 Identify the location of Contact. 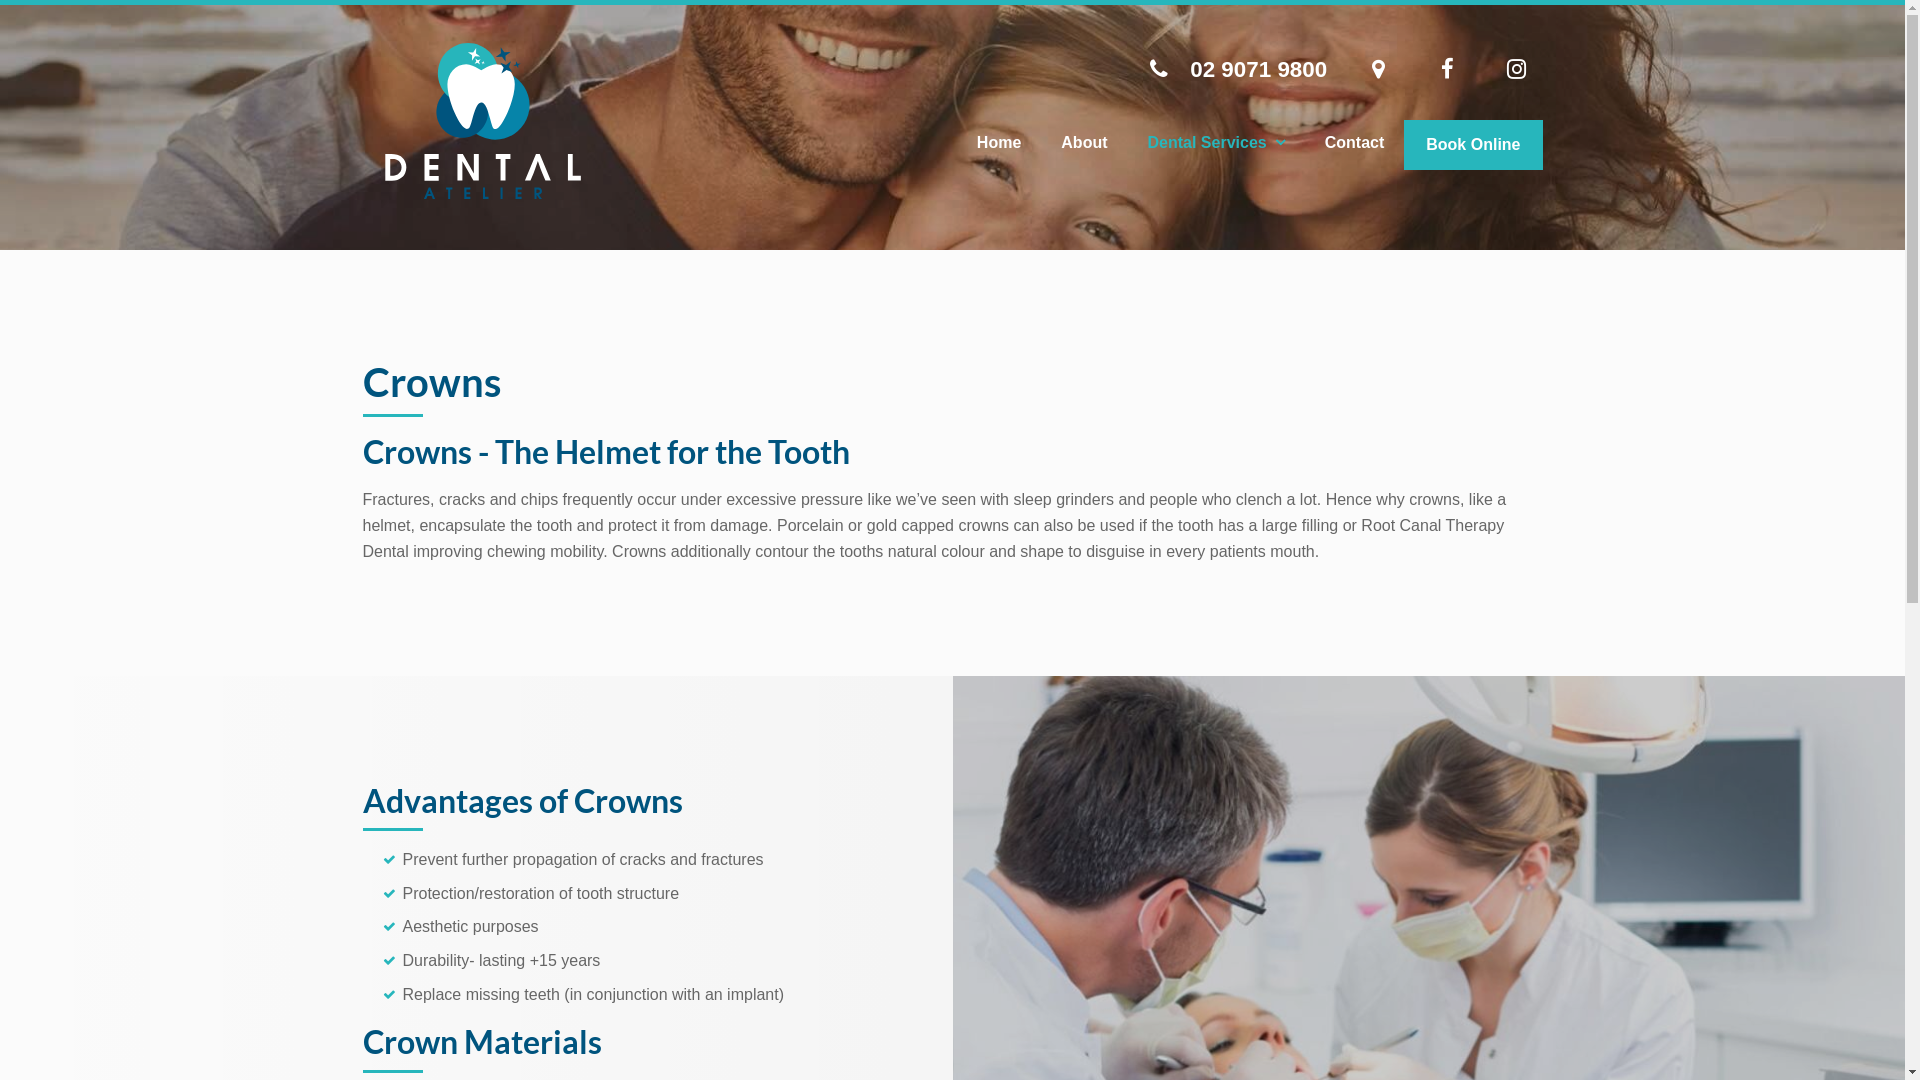
(1355, 143).